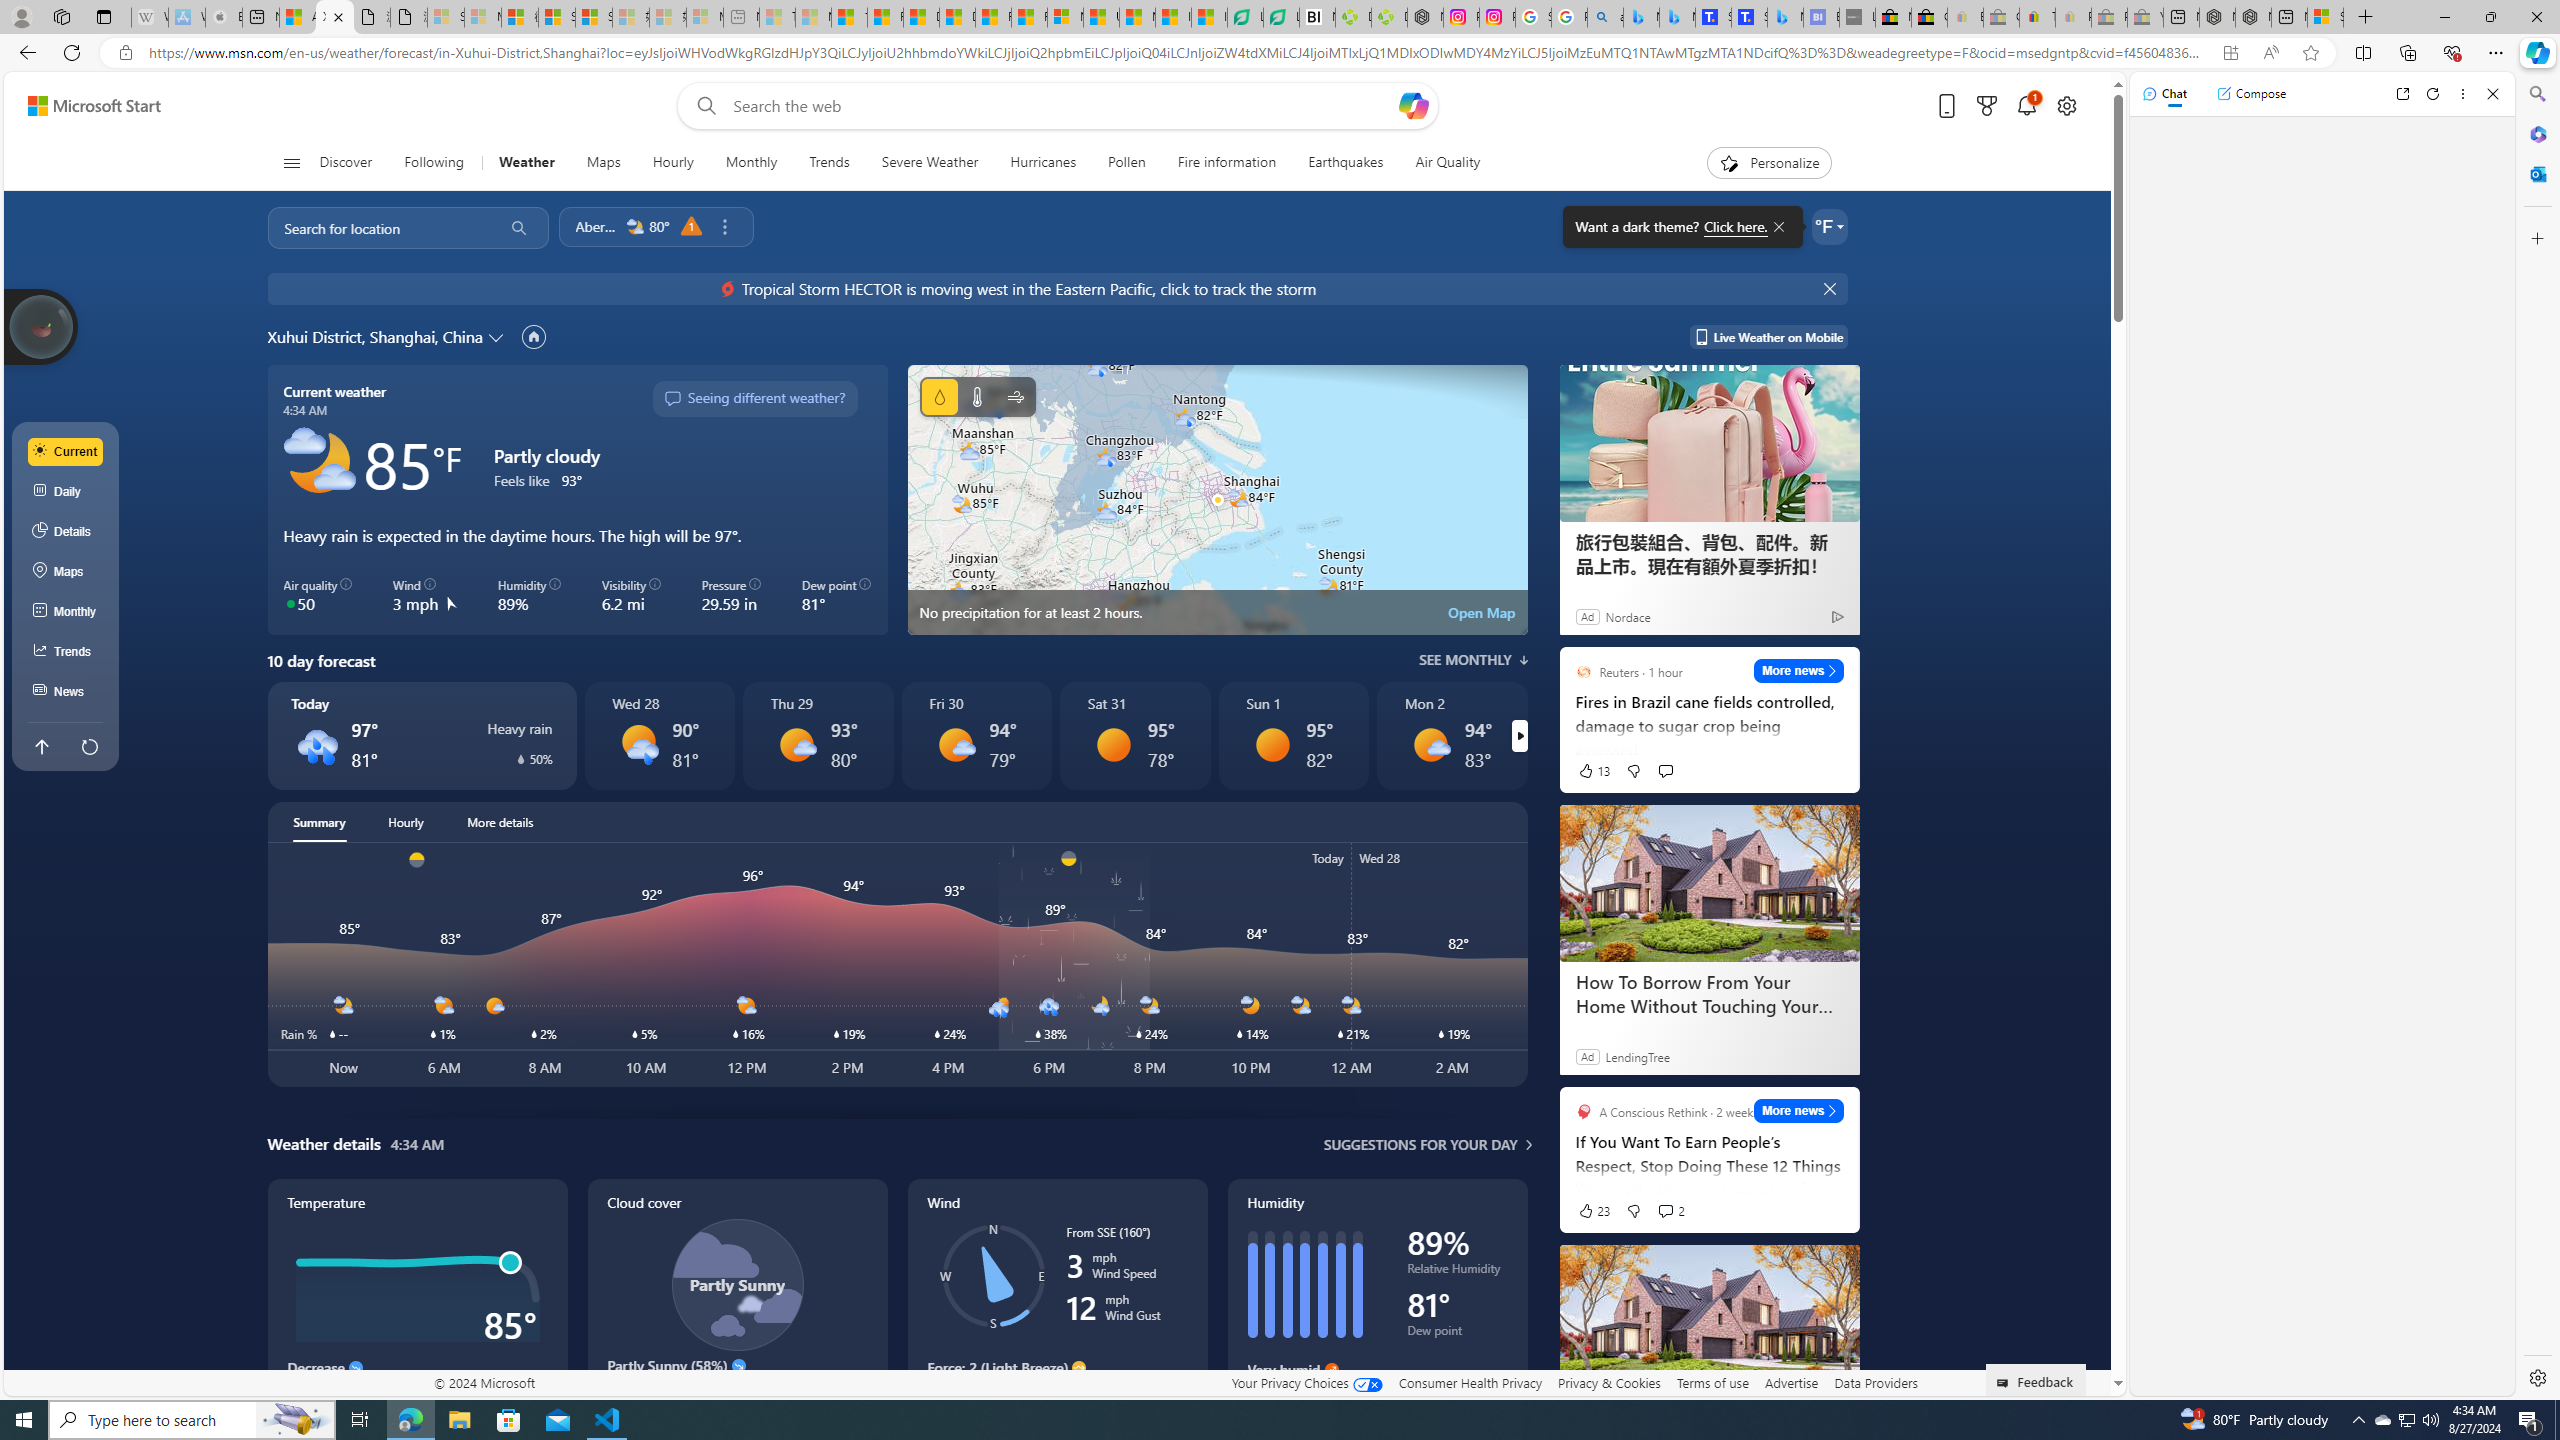 The height and width of the screenshot is (1440, 2560). Describe the element at coordinates (1533, 17) in the screenshot. I see `Safety in Our Products - Google Safety Center` at that location.